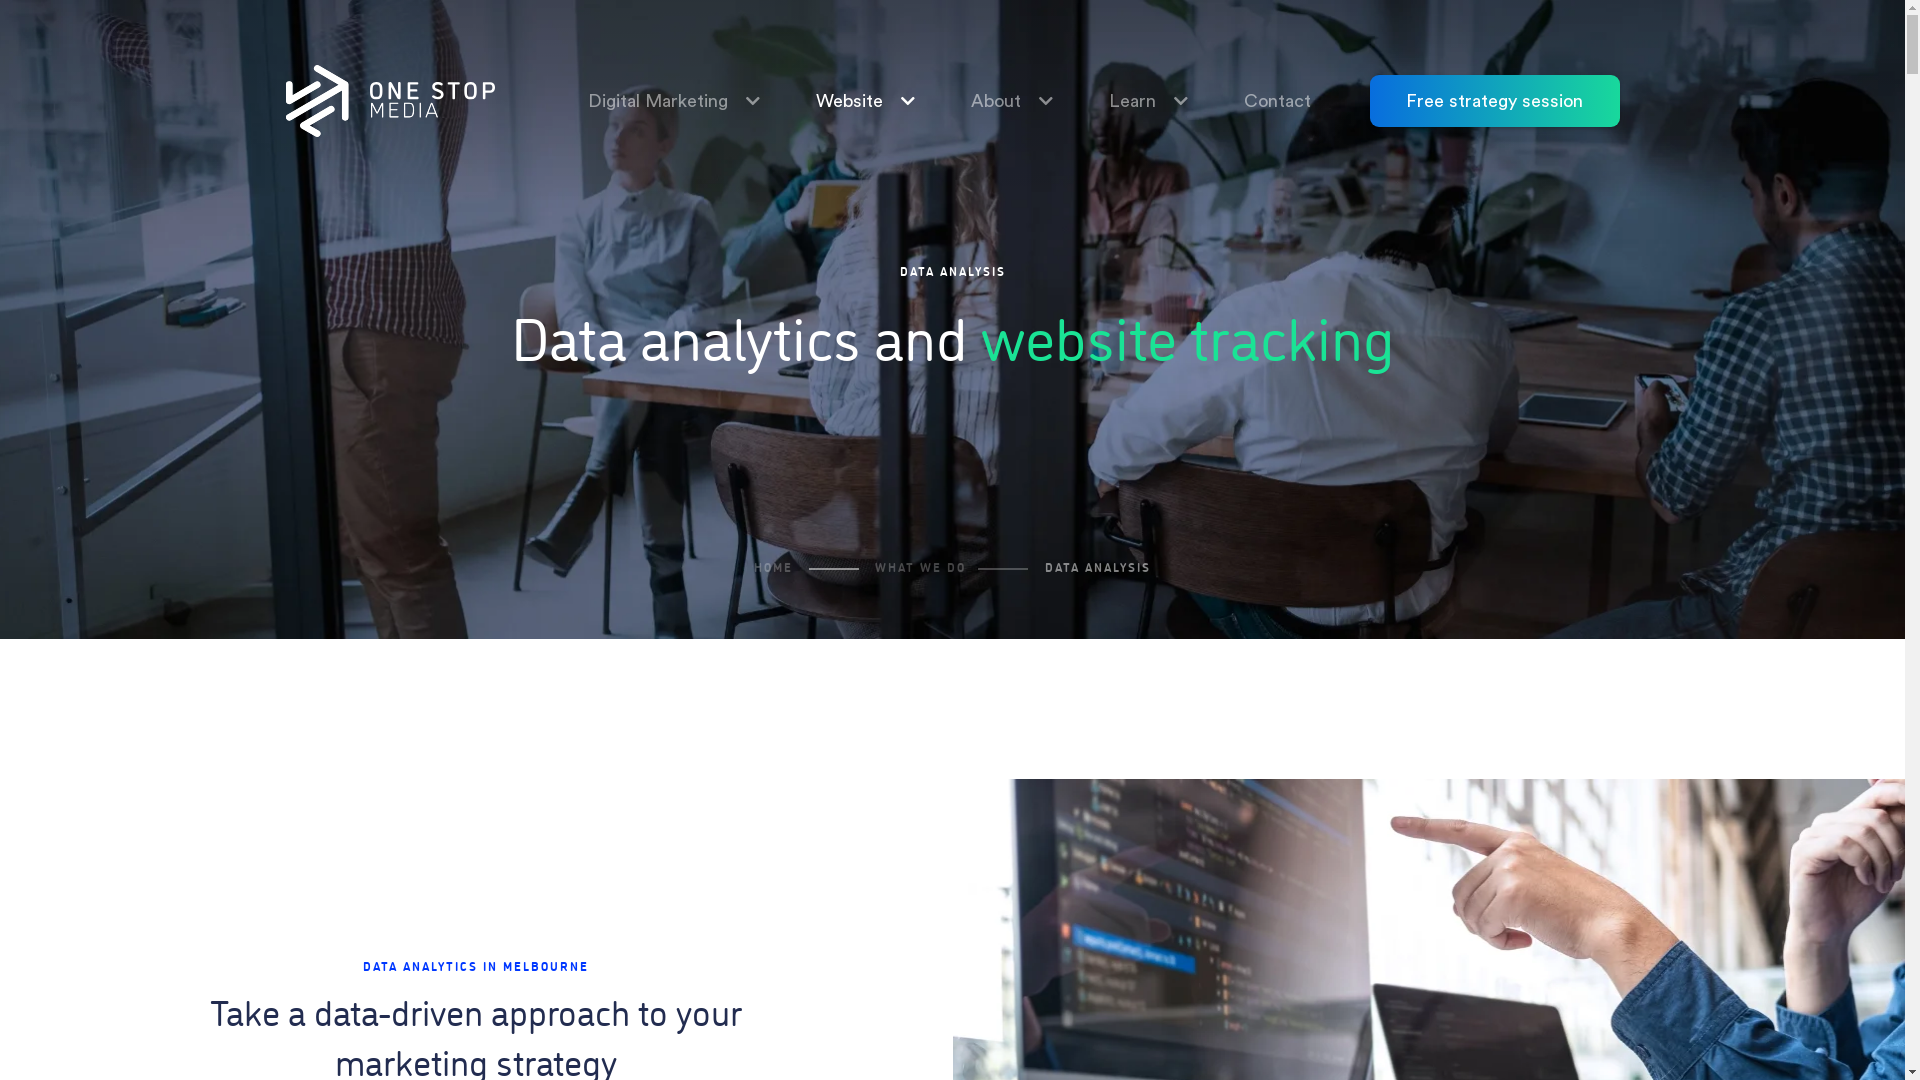 This screenshot has height=1080, width=1920. I want to click on WHAT WE DO, so click(920, 567).